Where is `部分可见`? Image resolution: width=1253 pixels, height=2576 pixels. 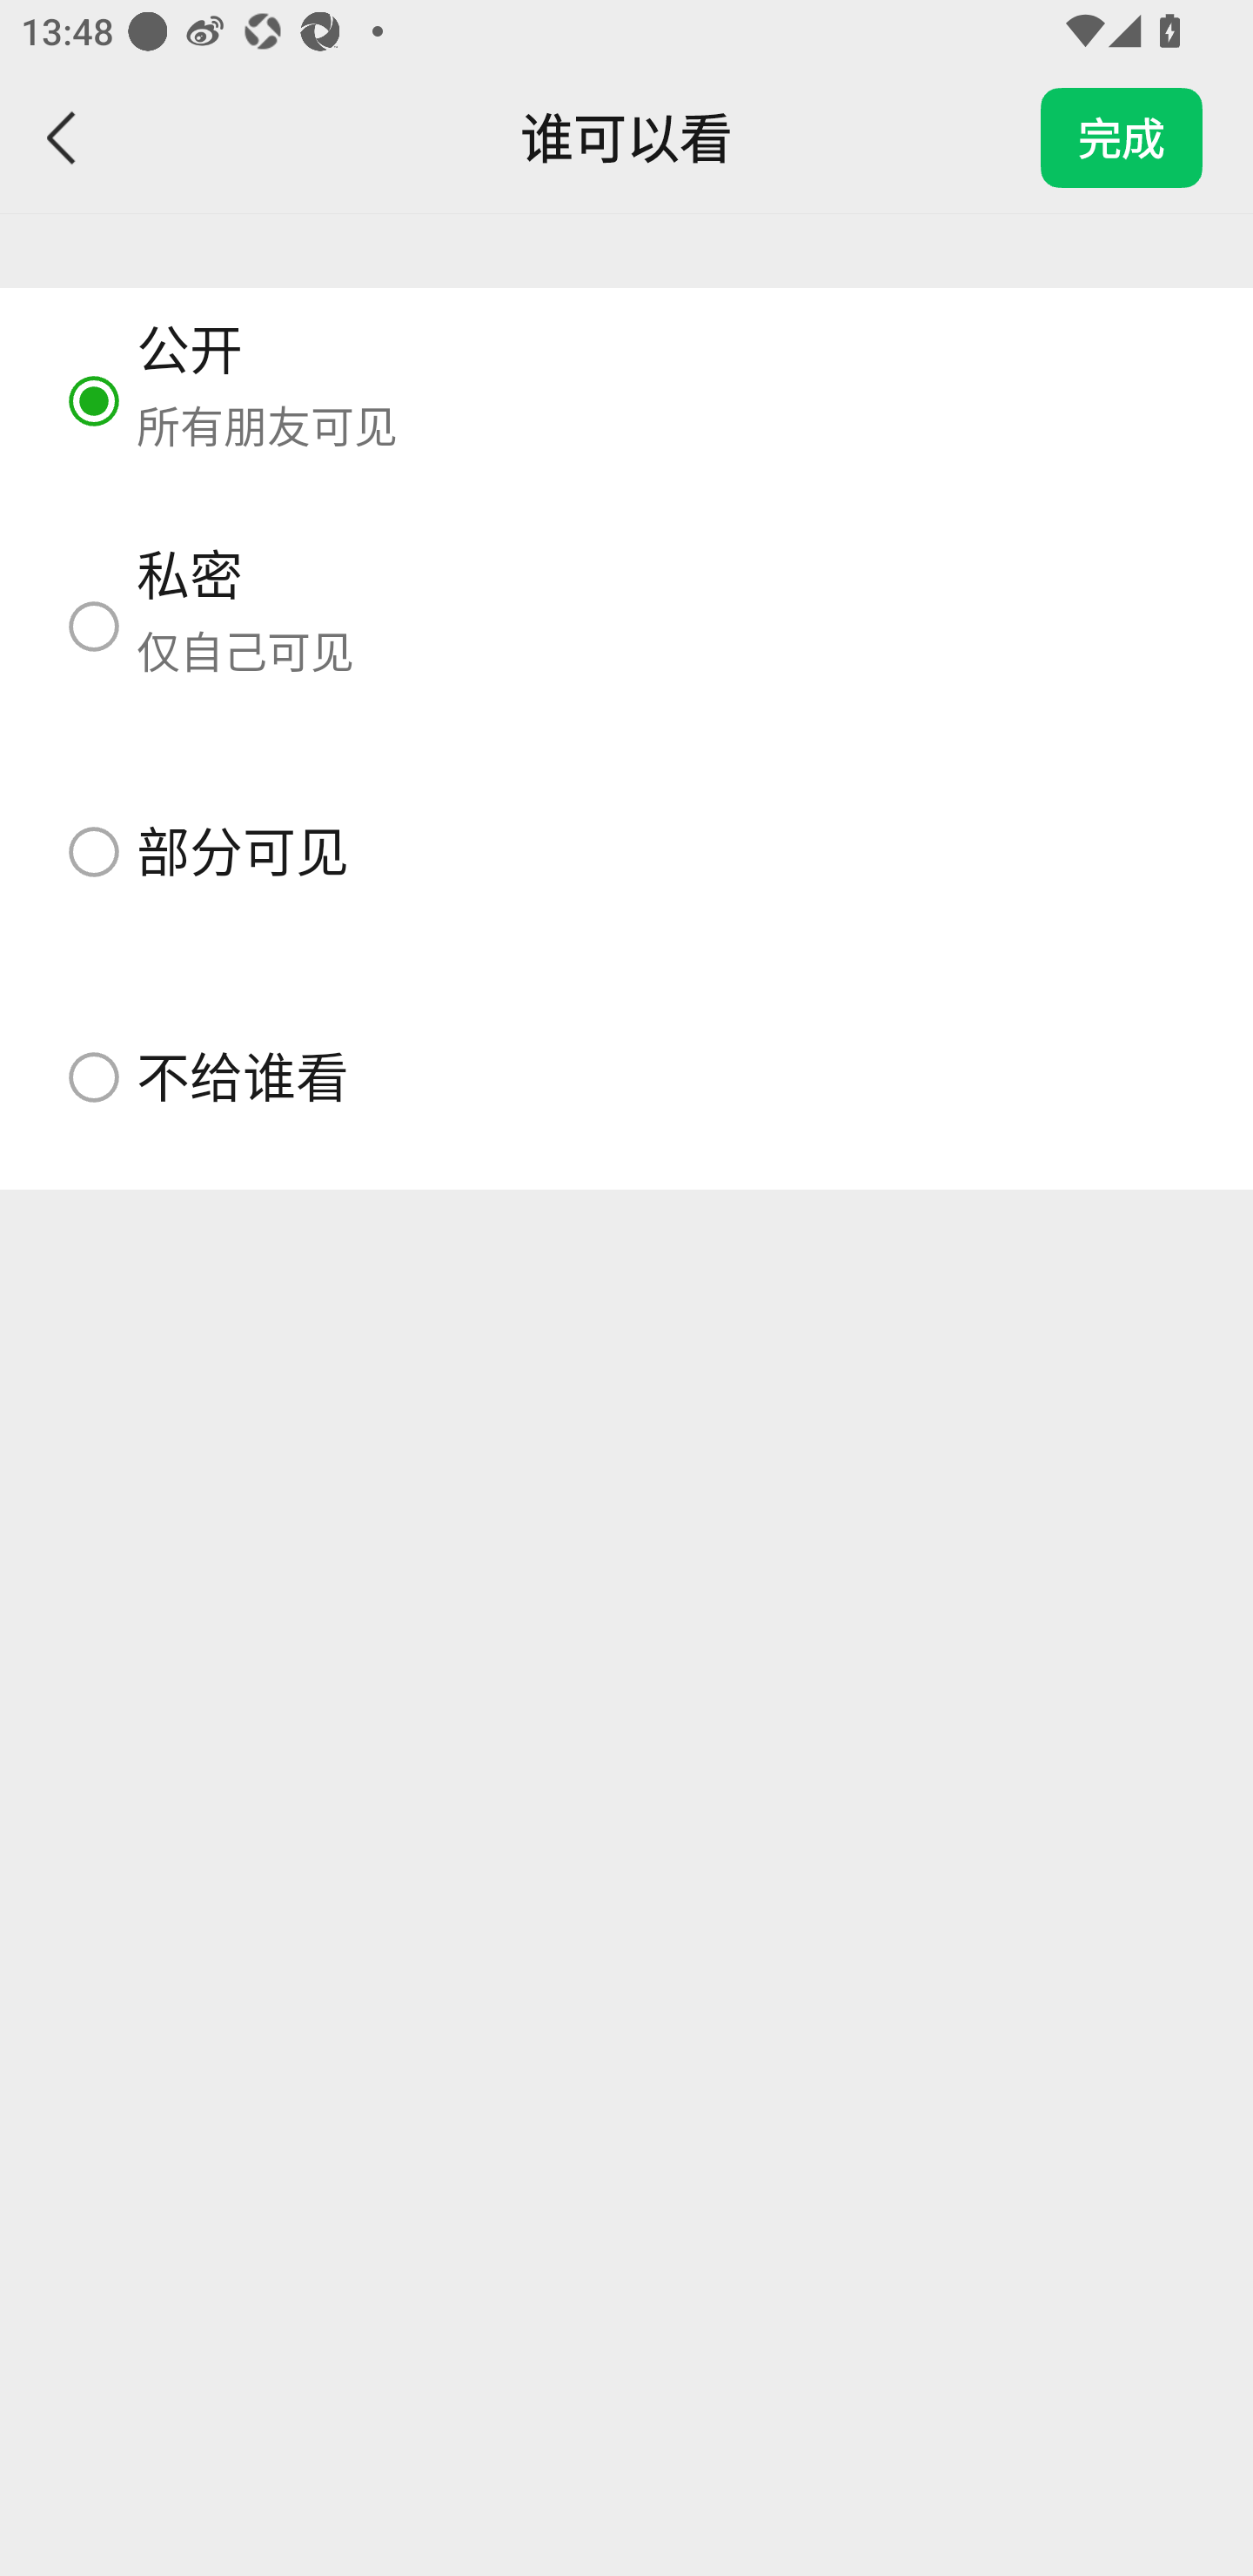 部分可见 is located at coordinates (626, 851).